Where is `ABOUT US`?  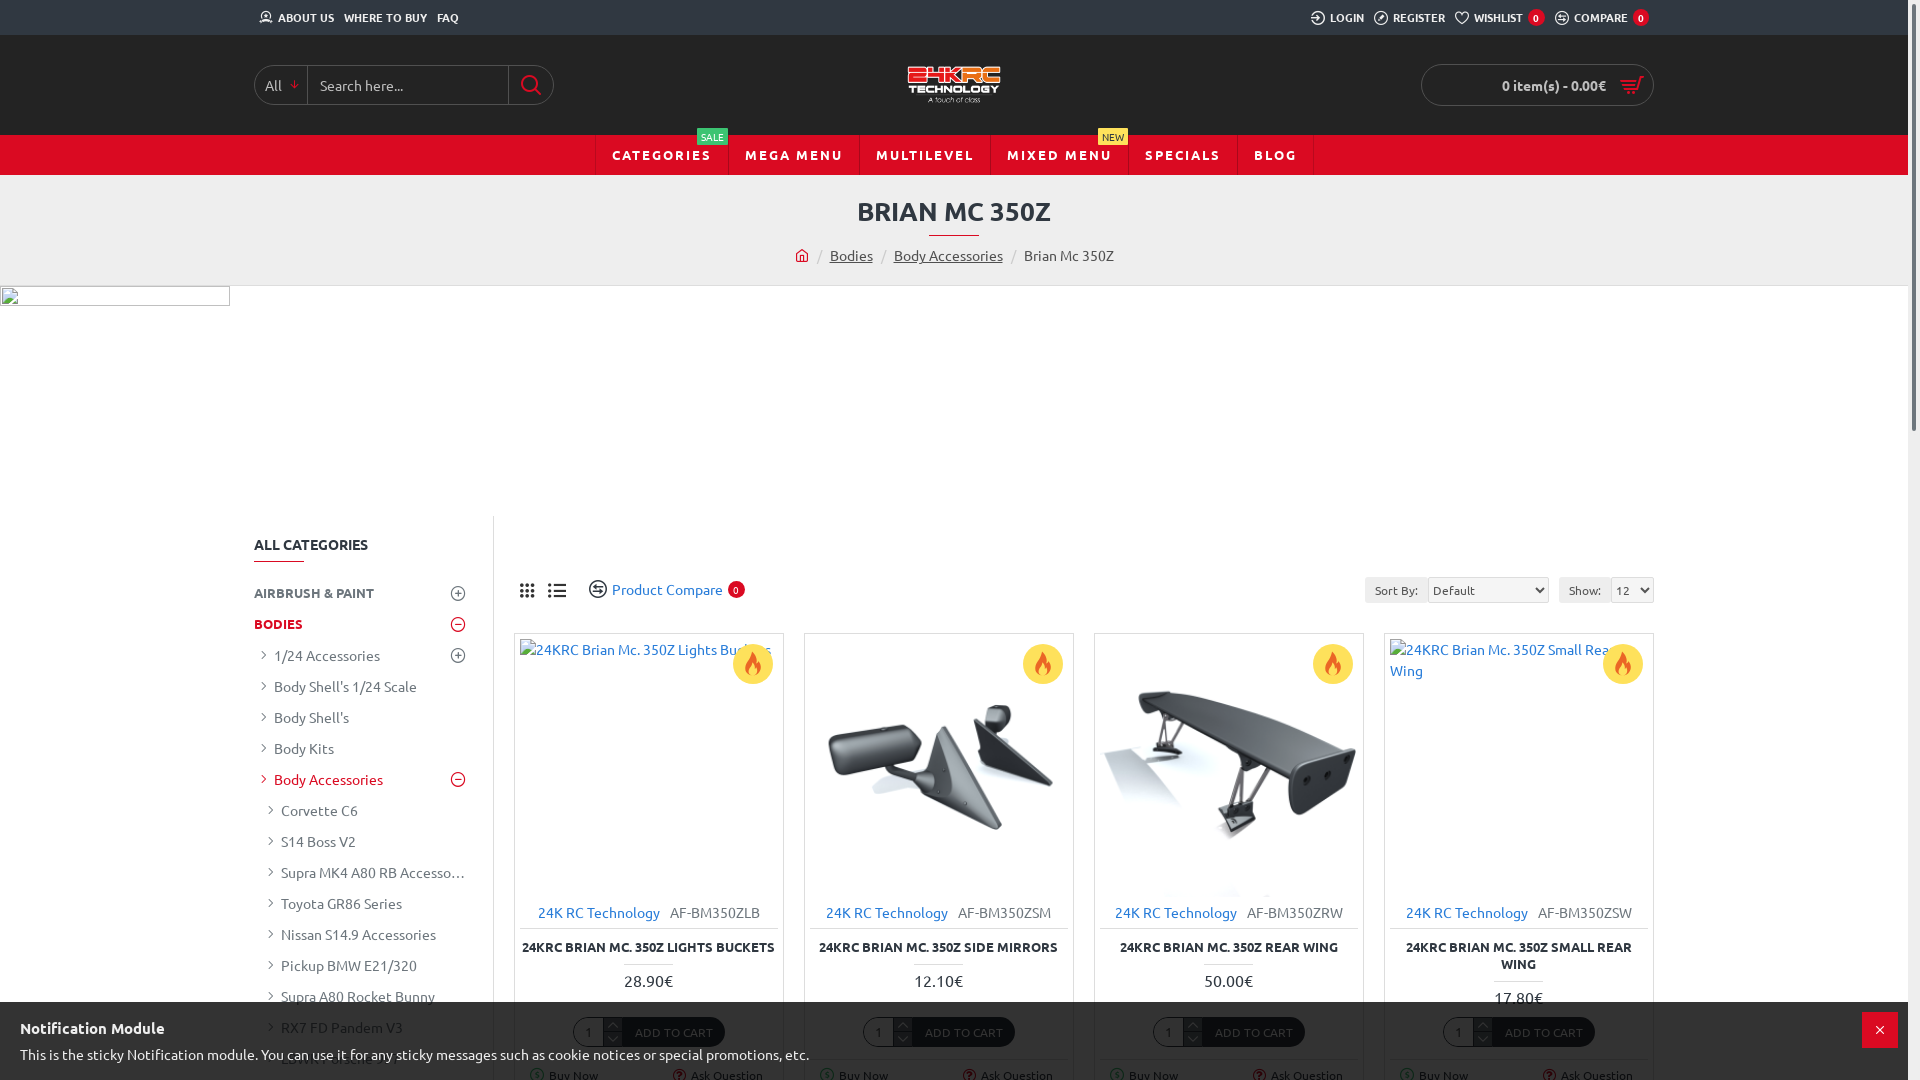 ABOUT US is located at coordinates (296, 18).